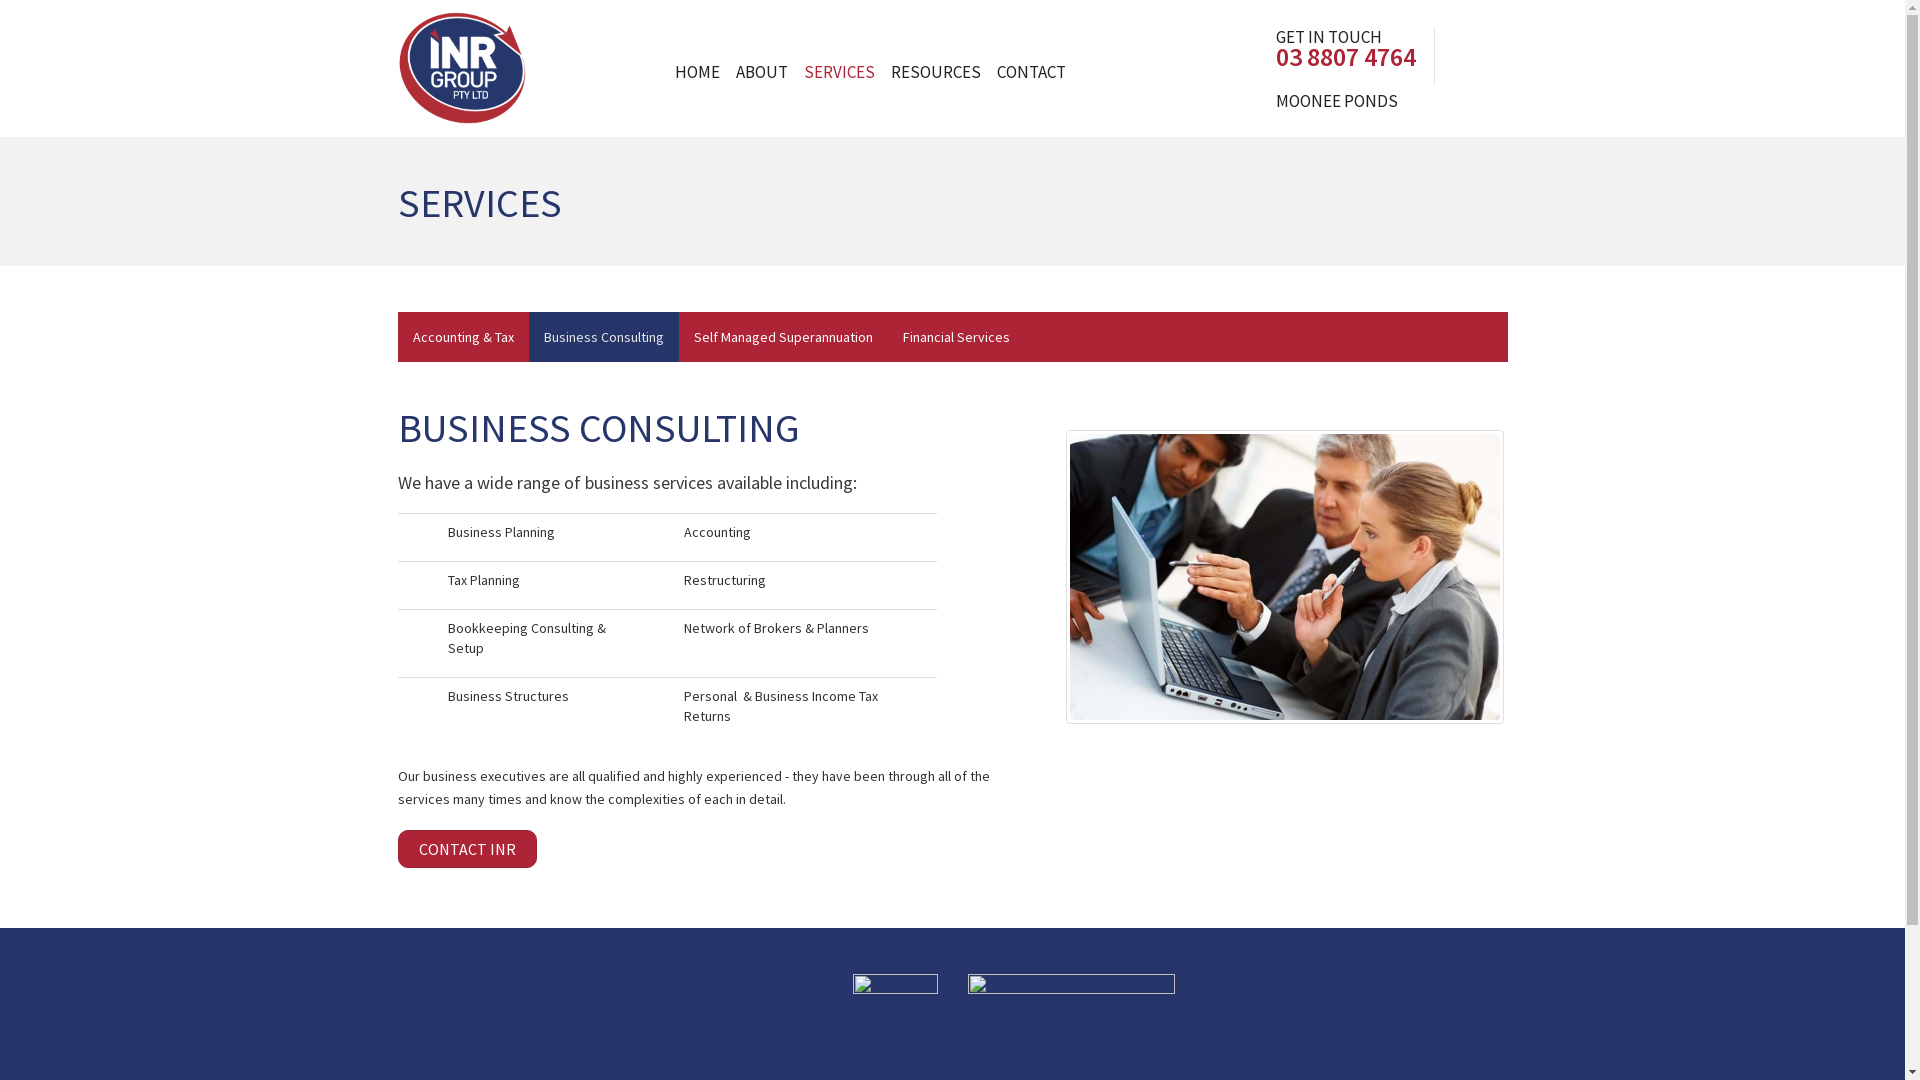 The height and width of the screenshot is (1080, 1920). Describe the element at coordinates (464, 336) in the screenshot. I see `Accounting & Tax` at that location.